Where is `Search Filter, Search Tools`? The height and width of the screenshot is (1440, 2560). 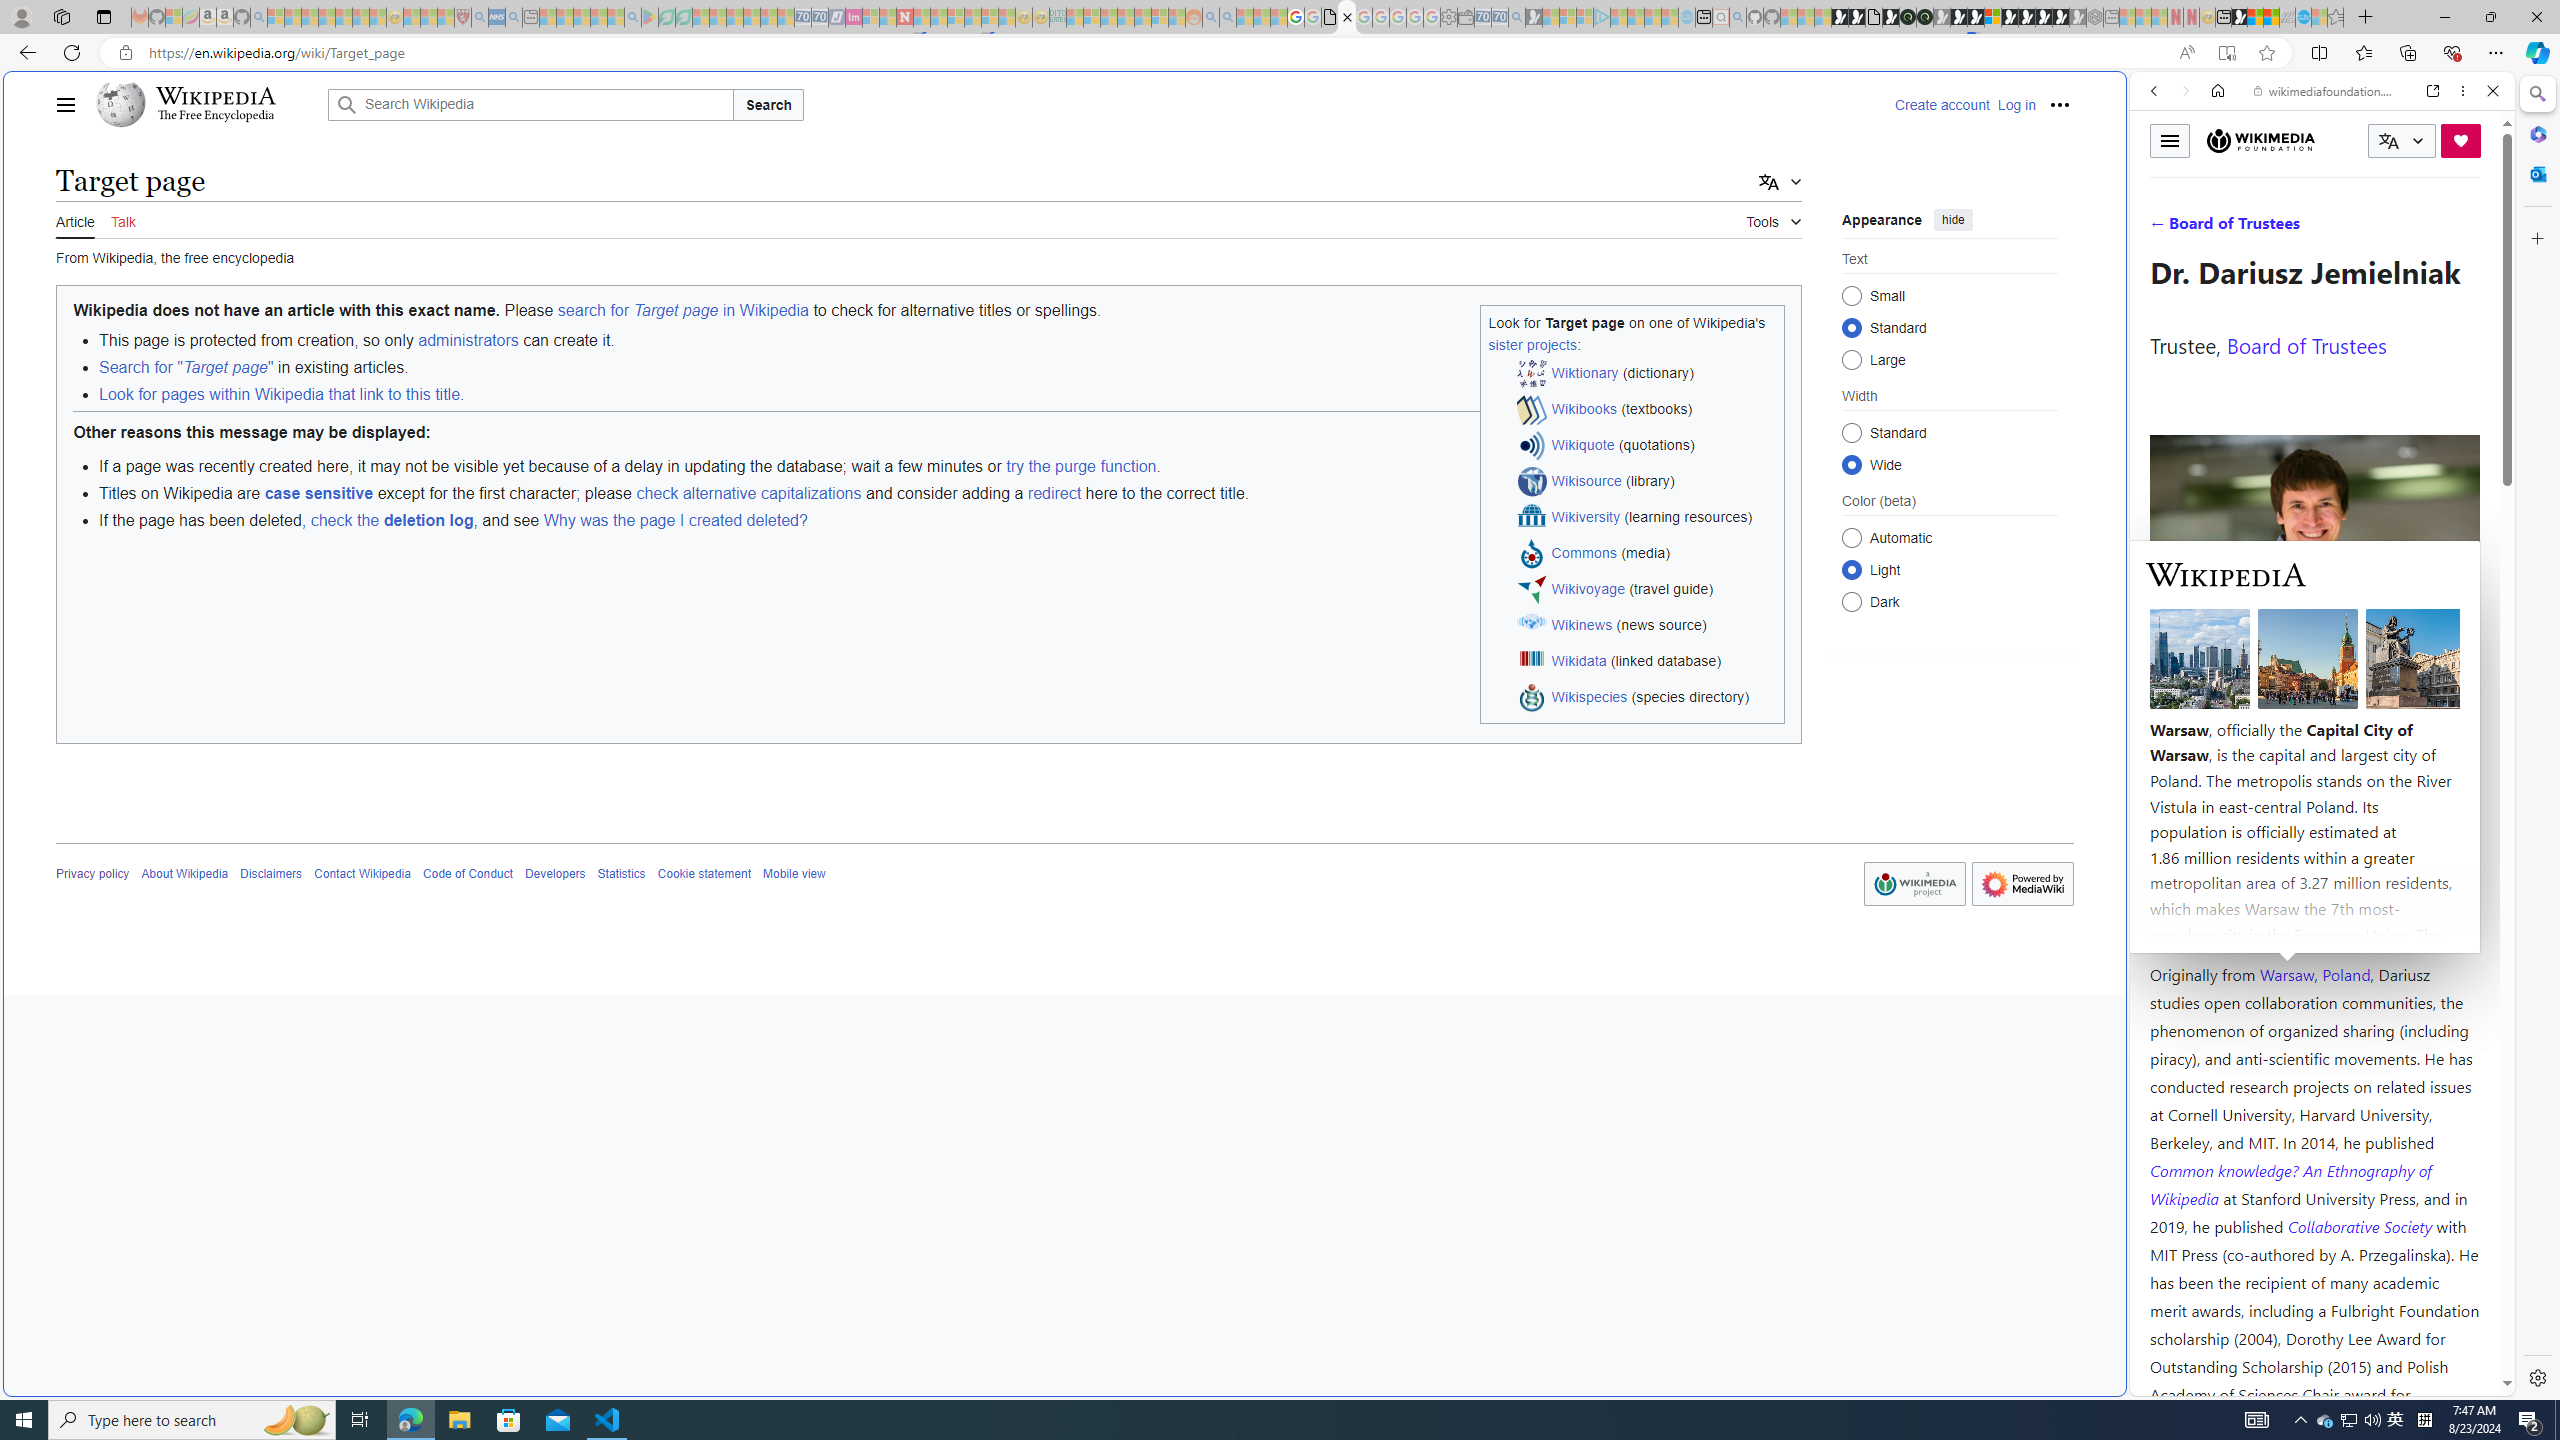 Search Filter, Search Tools is located at coordinates (2374, 228).